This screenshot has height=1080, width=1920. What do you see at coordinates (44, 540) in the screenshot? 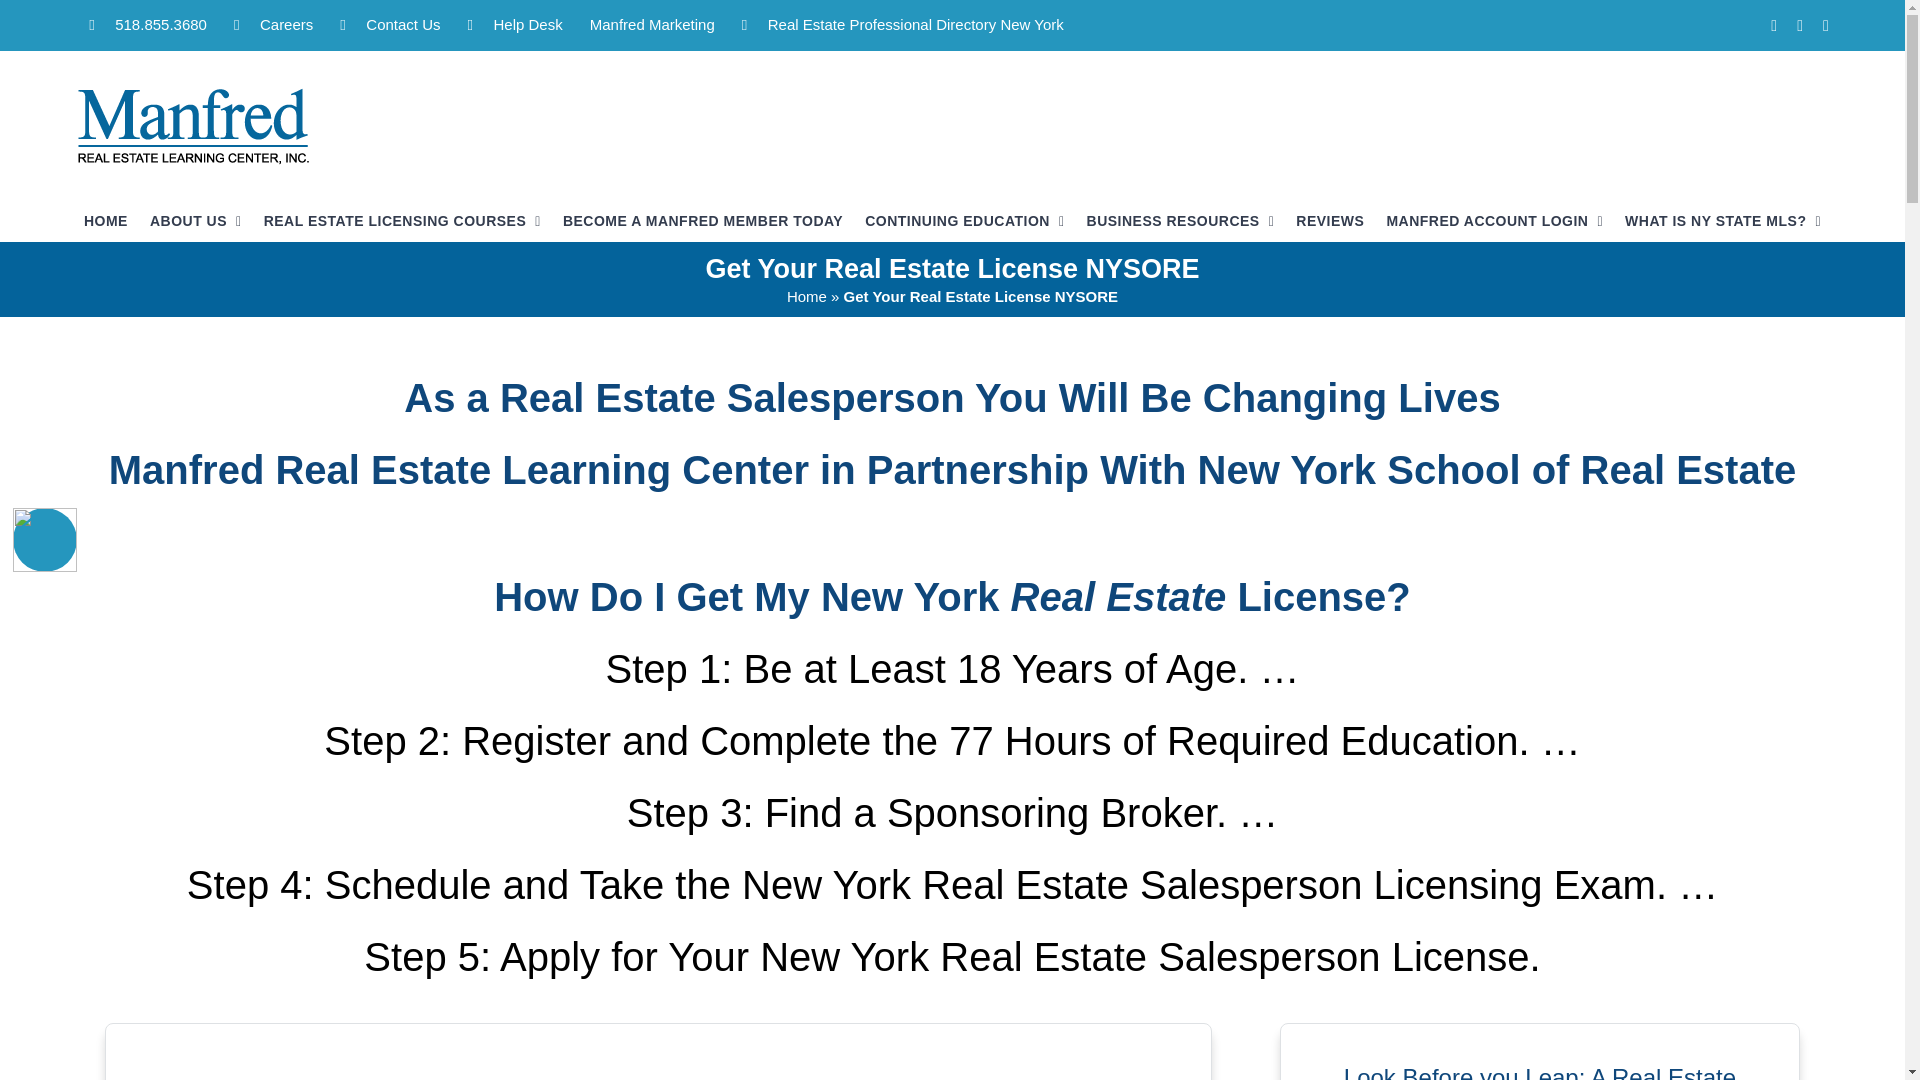
I see `Accessibility Menu` at bounding box center [44, 540].